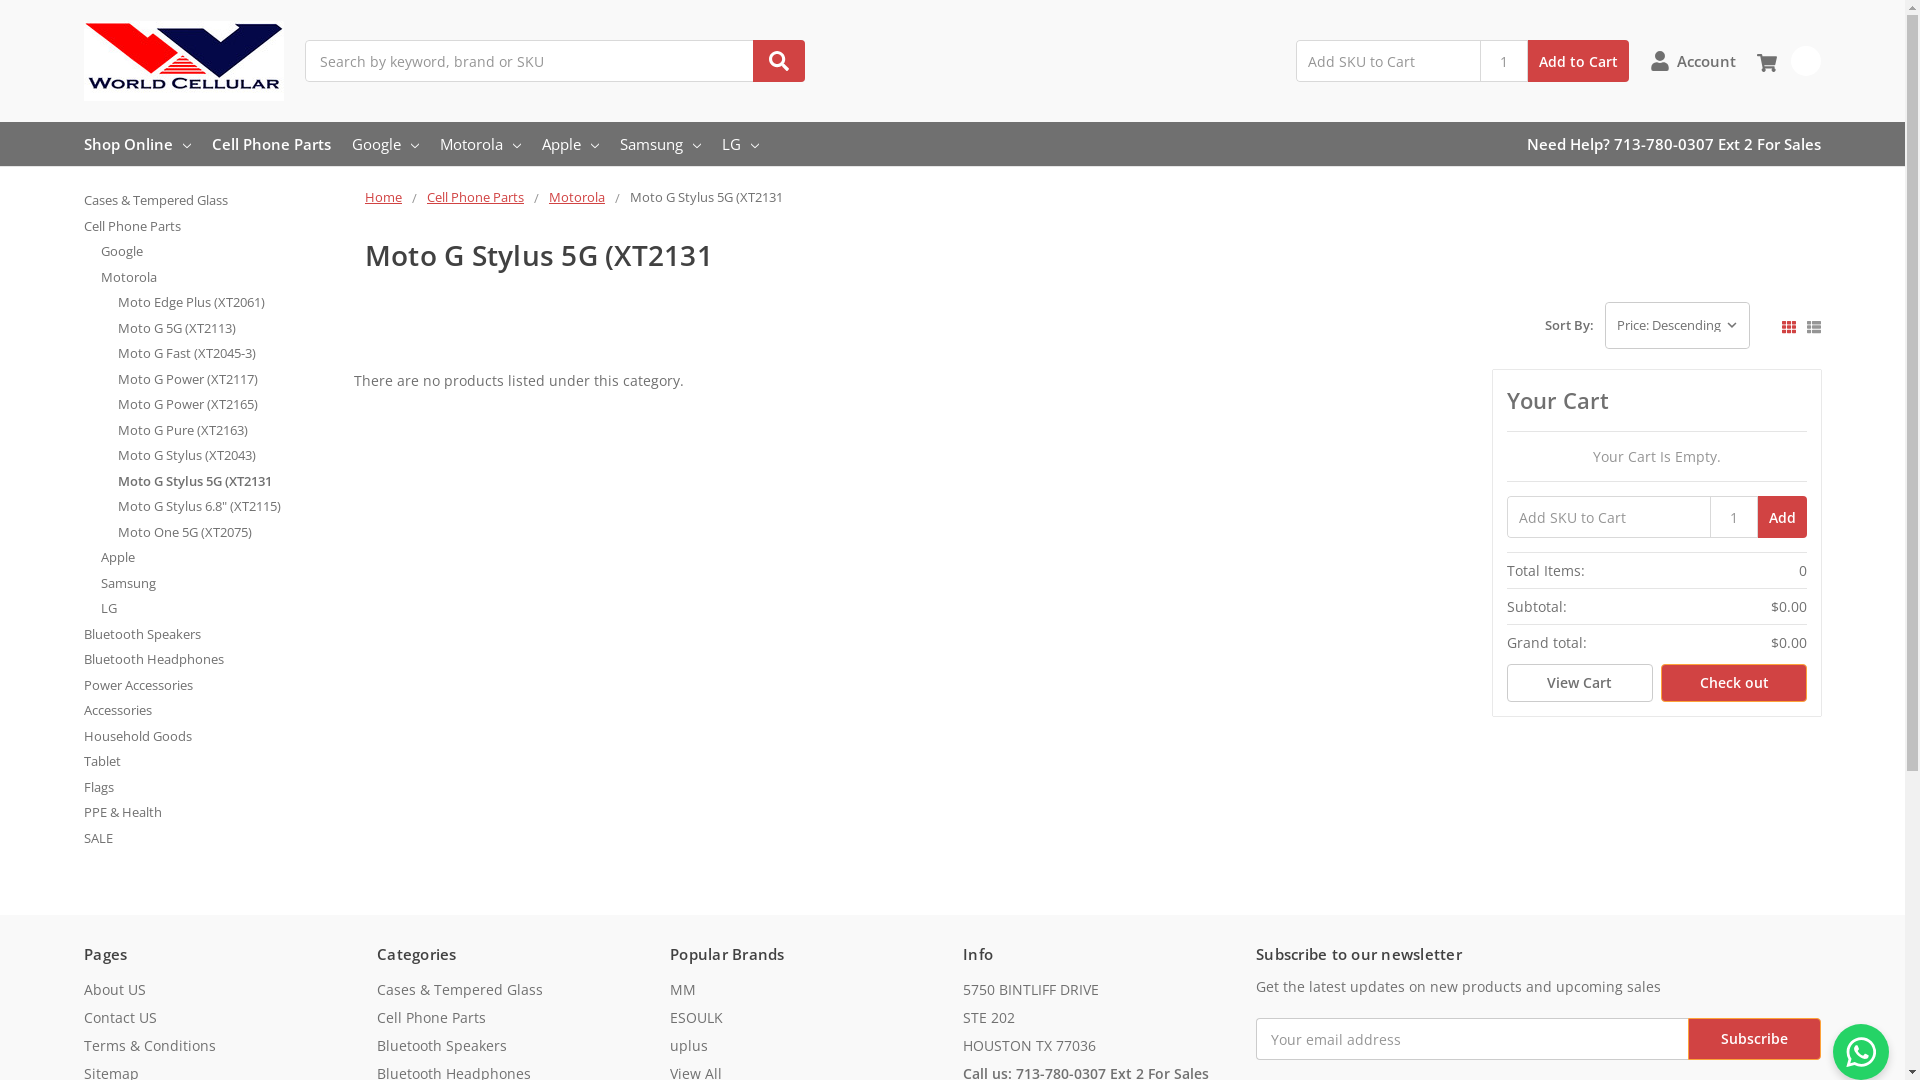 This screenshot has width=1920, height=1080. Describe the element at coordinates (214, 686) in the screenshot. I see `Power Accessories` at that location.